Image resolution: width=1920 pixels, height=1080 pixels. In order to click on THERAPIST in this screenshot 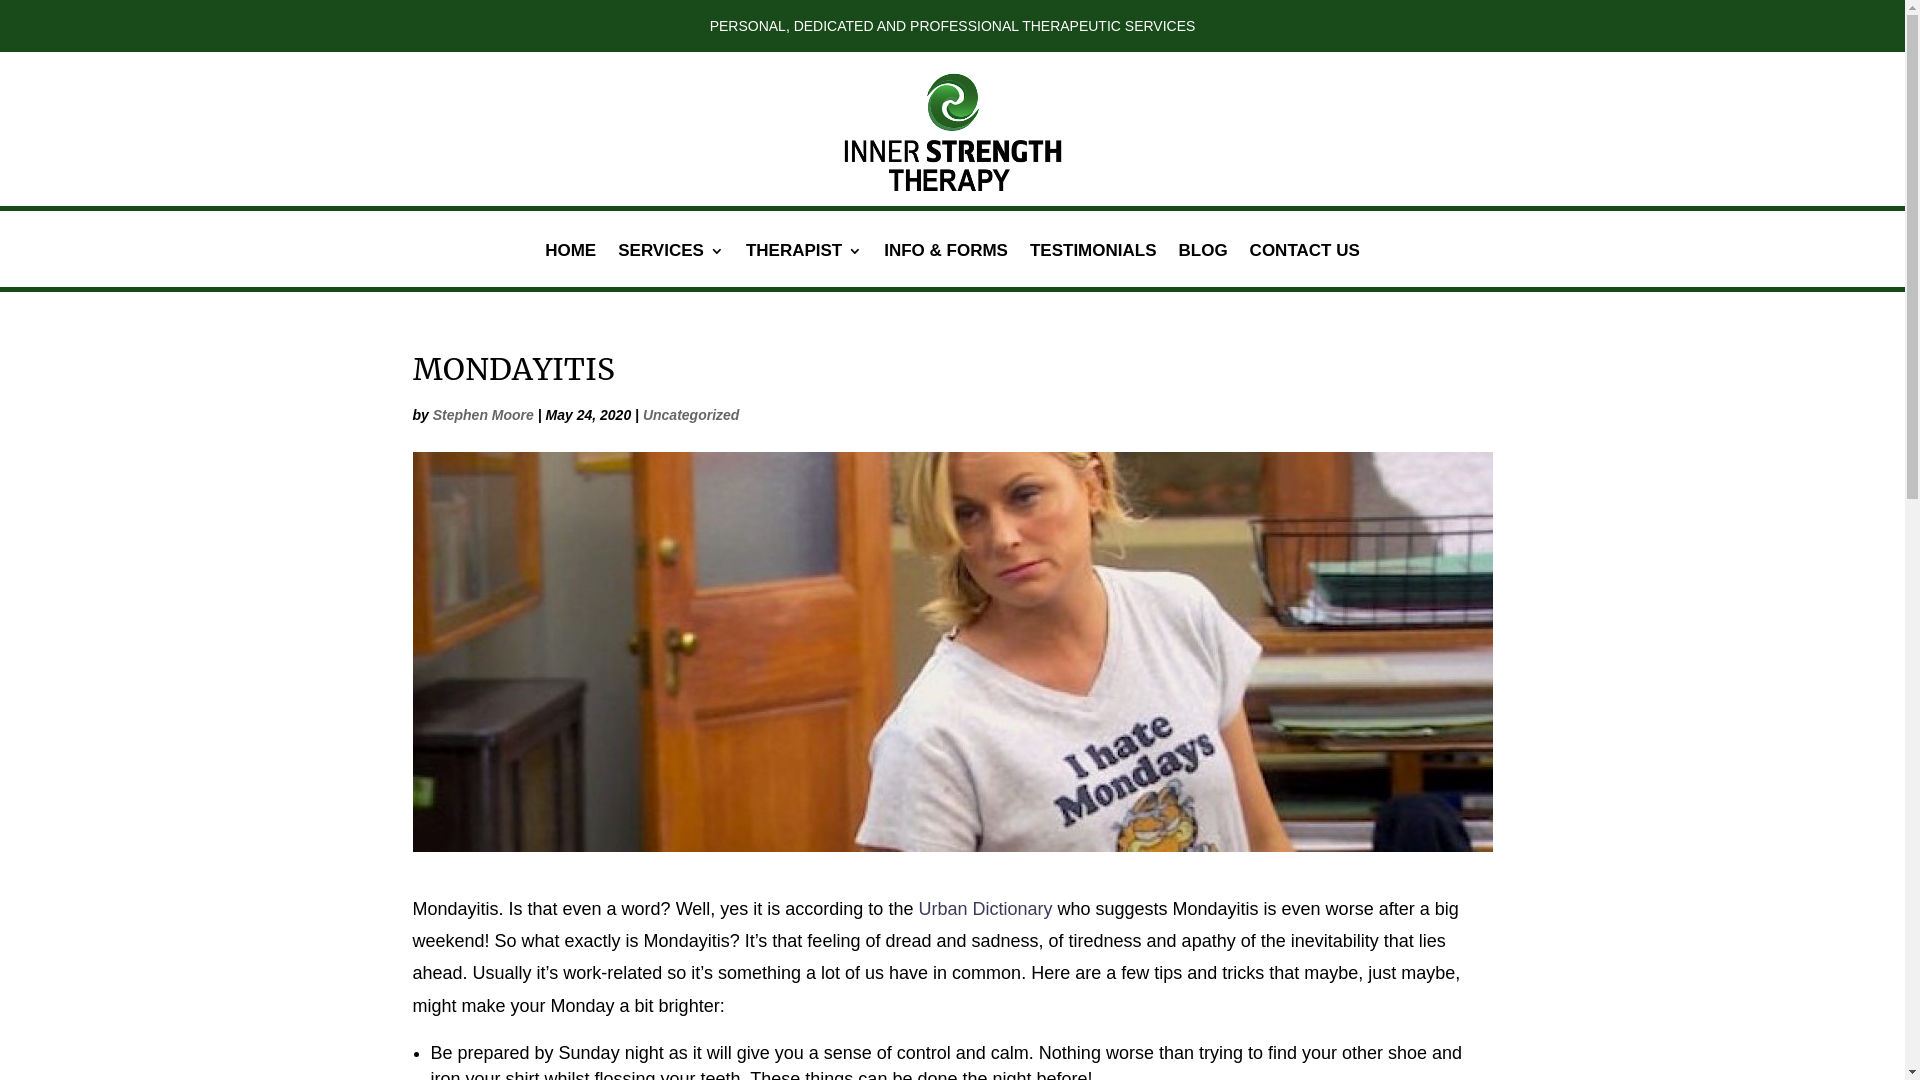, I will do `click(804, 266)`.